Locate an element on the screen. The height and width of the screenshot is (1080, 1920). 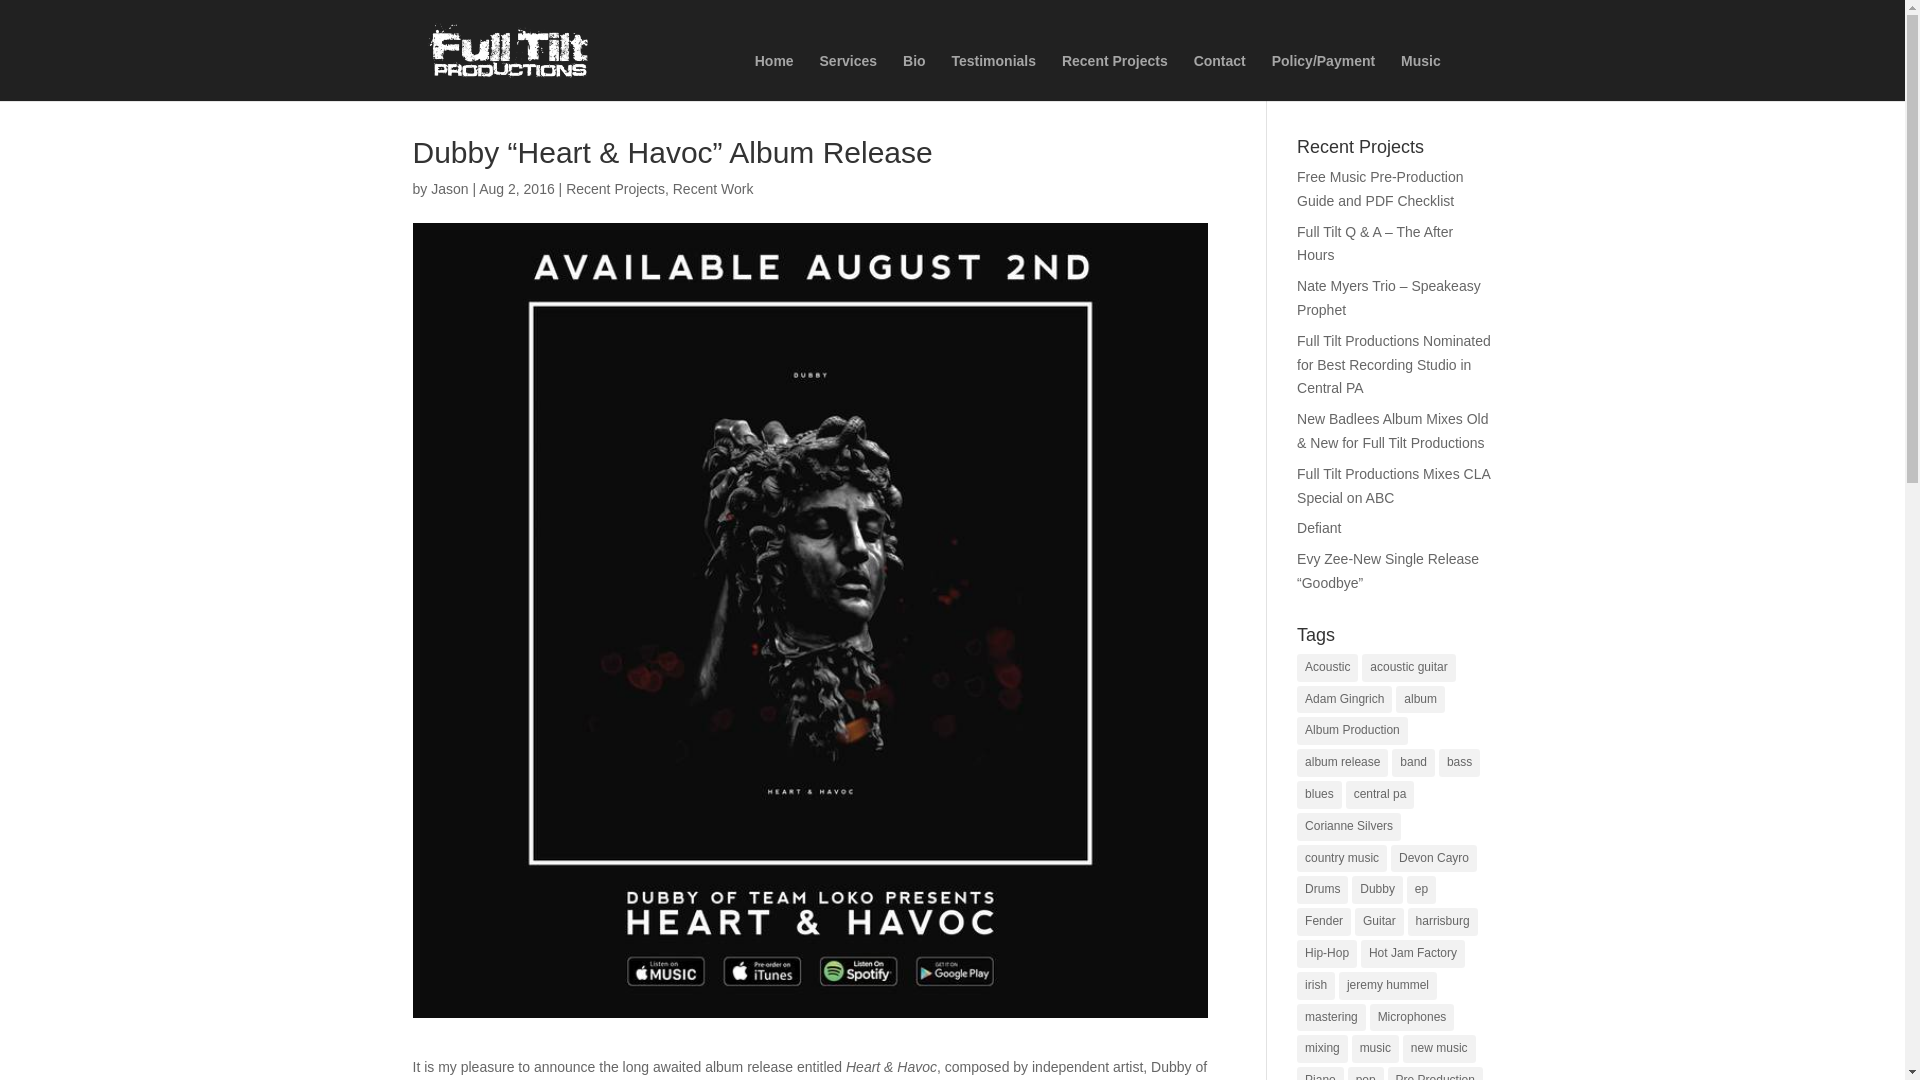
album release is located at coordinates (1342, 762).